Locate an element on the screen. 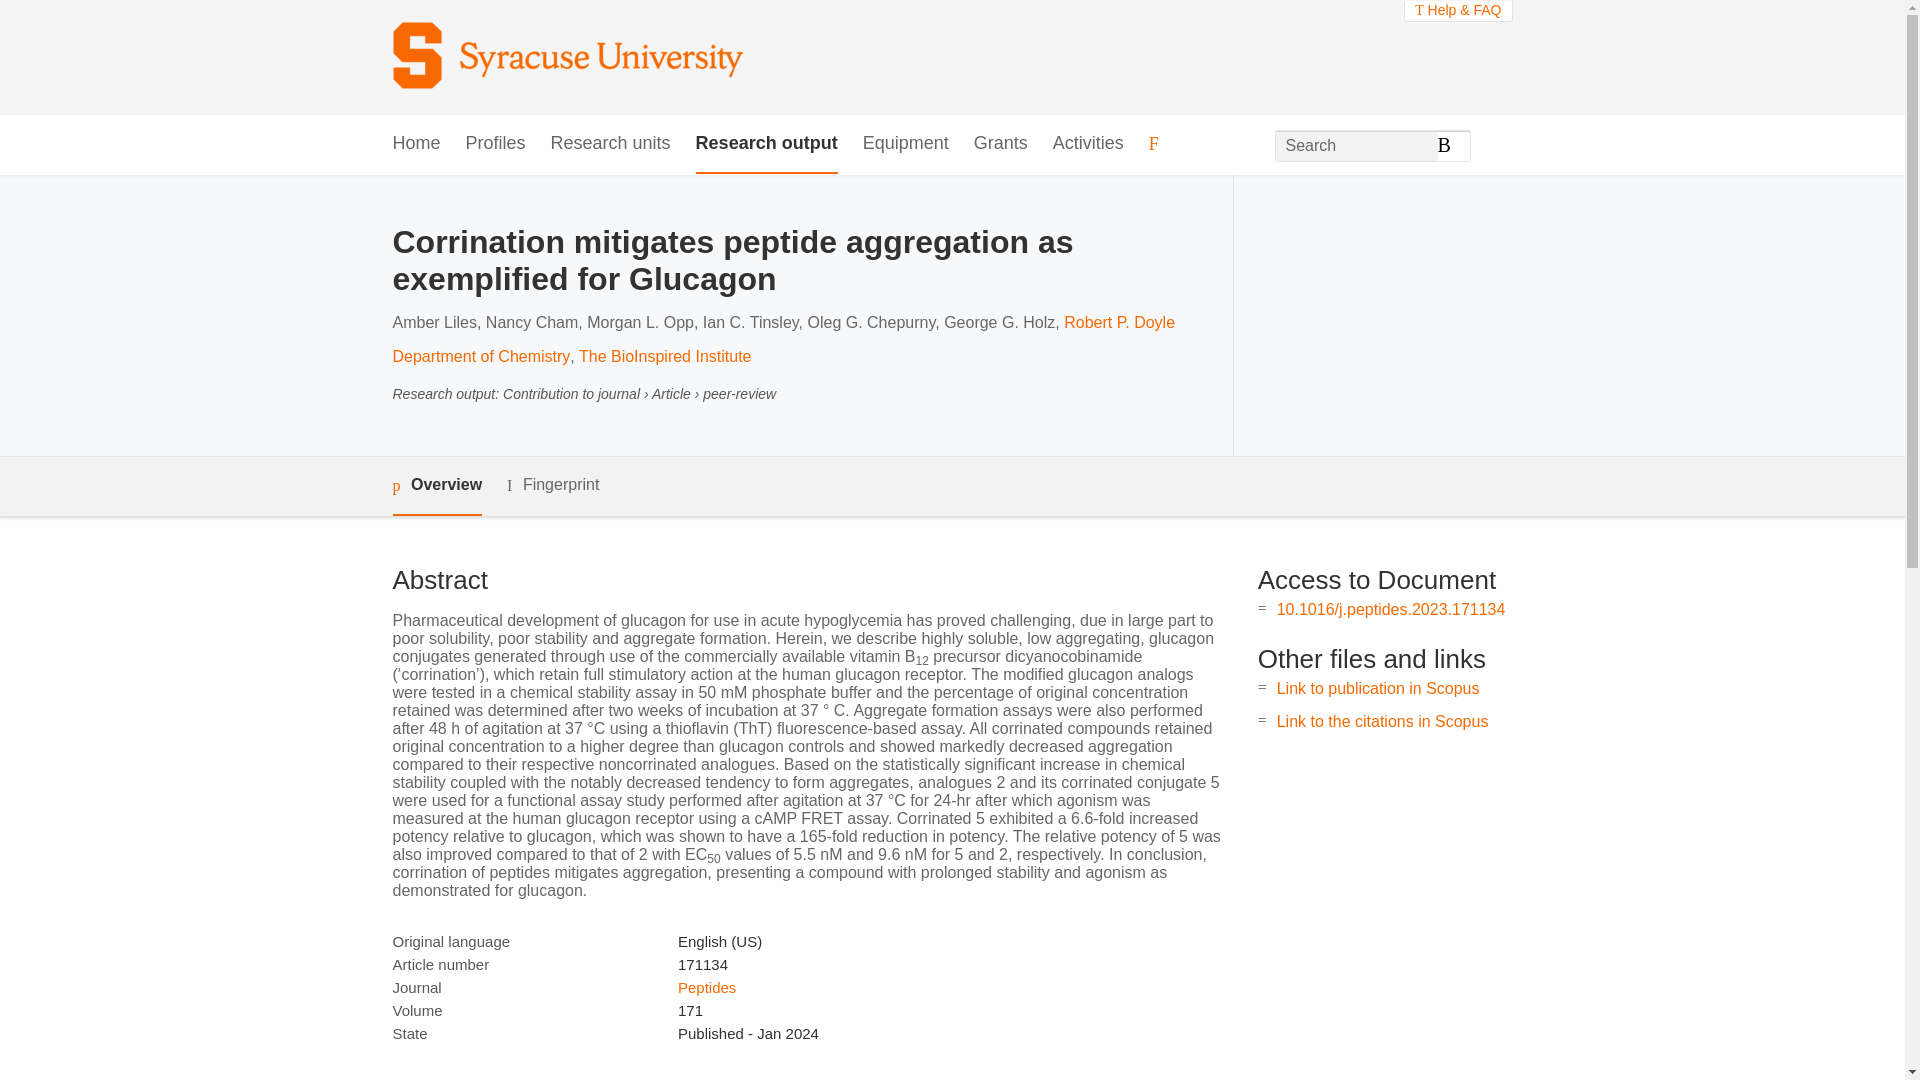 This screenshot has width=1920, height=1080. Fingerprint is located at coordinates (552, 485).